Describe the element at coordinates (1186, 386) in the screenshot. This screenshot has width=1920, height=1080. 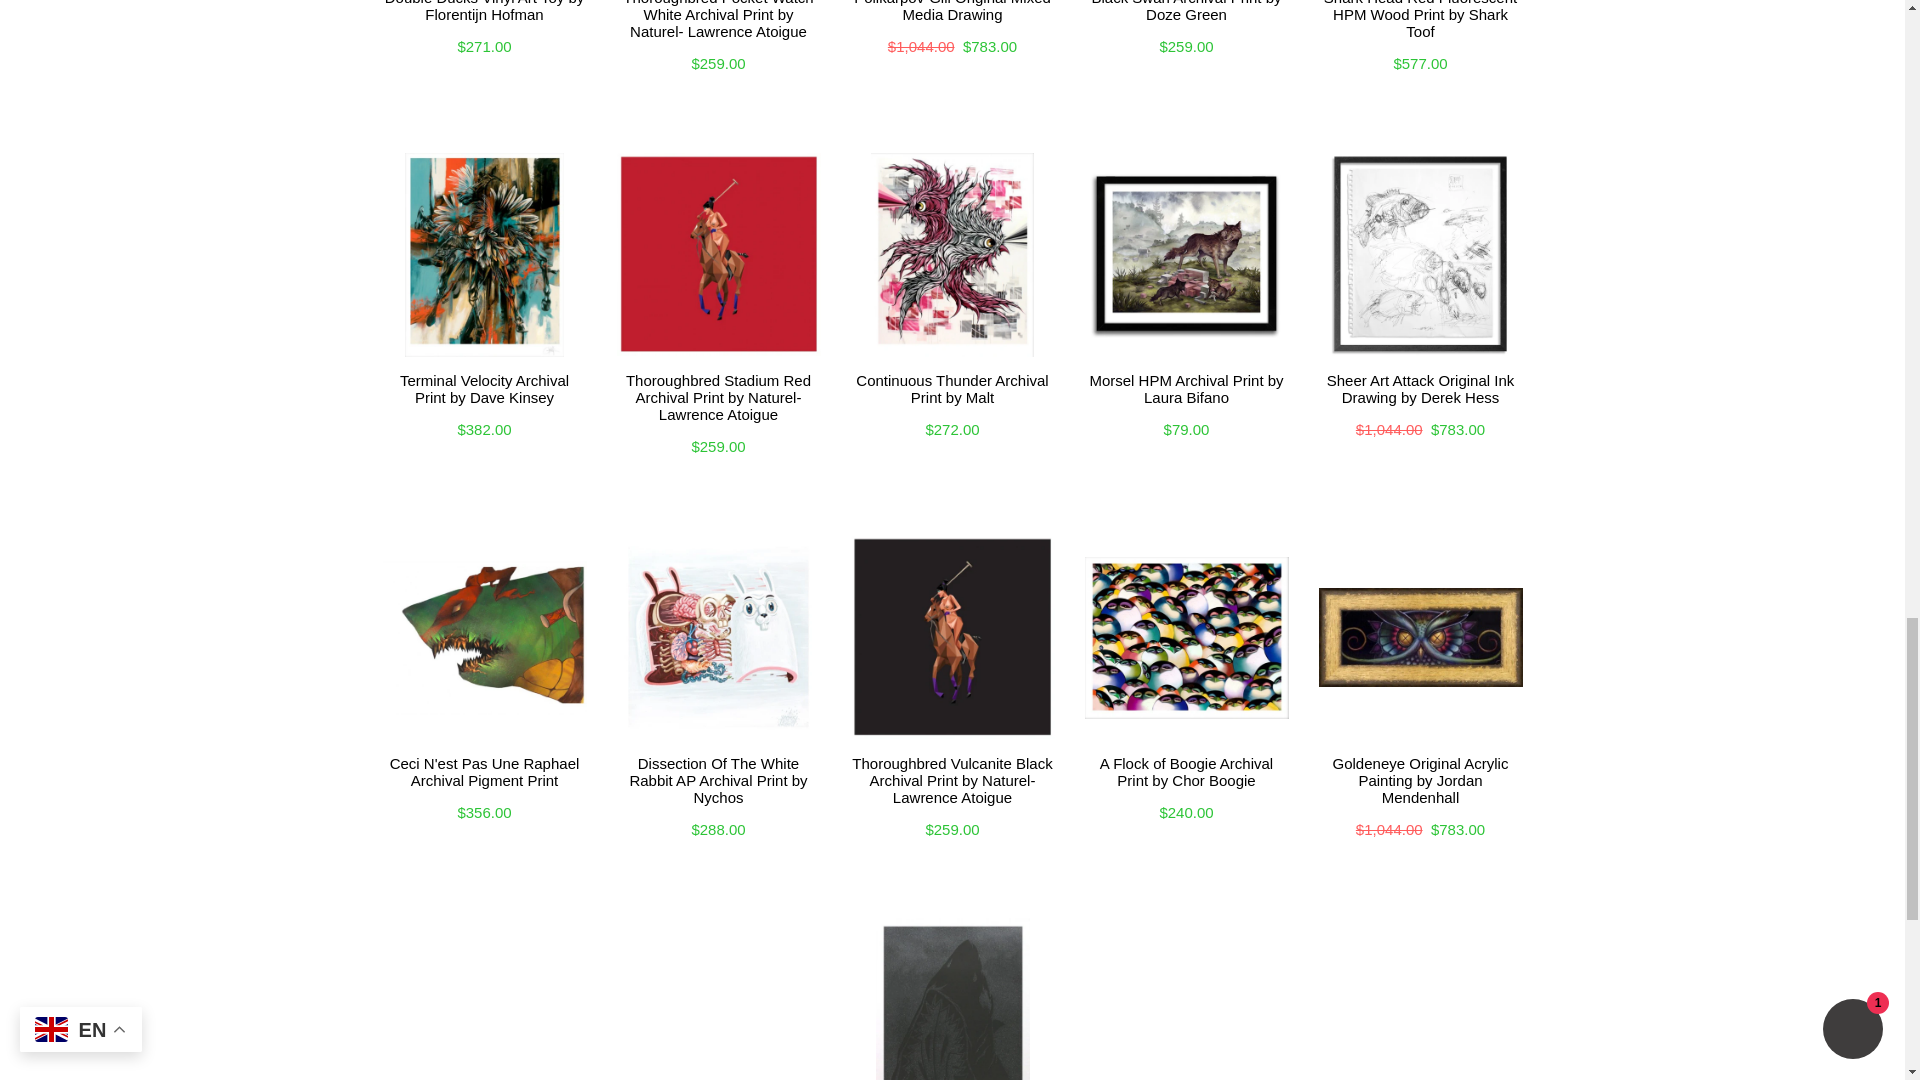
I see `Morsel HPM Archival Print by Laura Bifano` at that location.